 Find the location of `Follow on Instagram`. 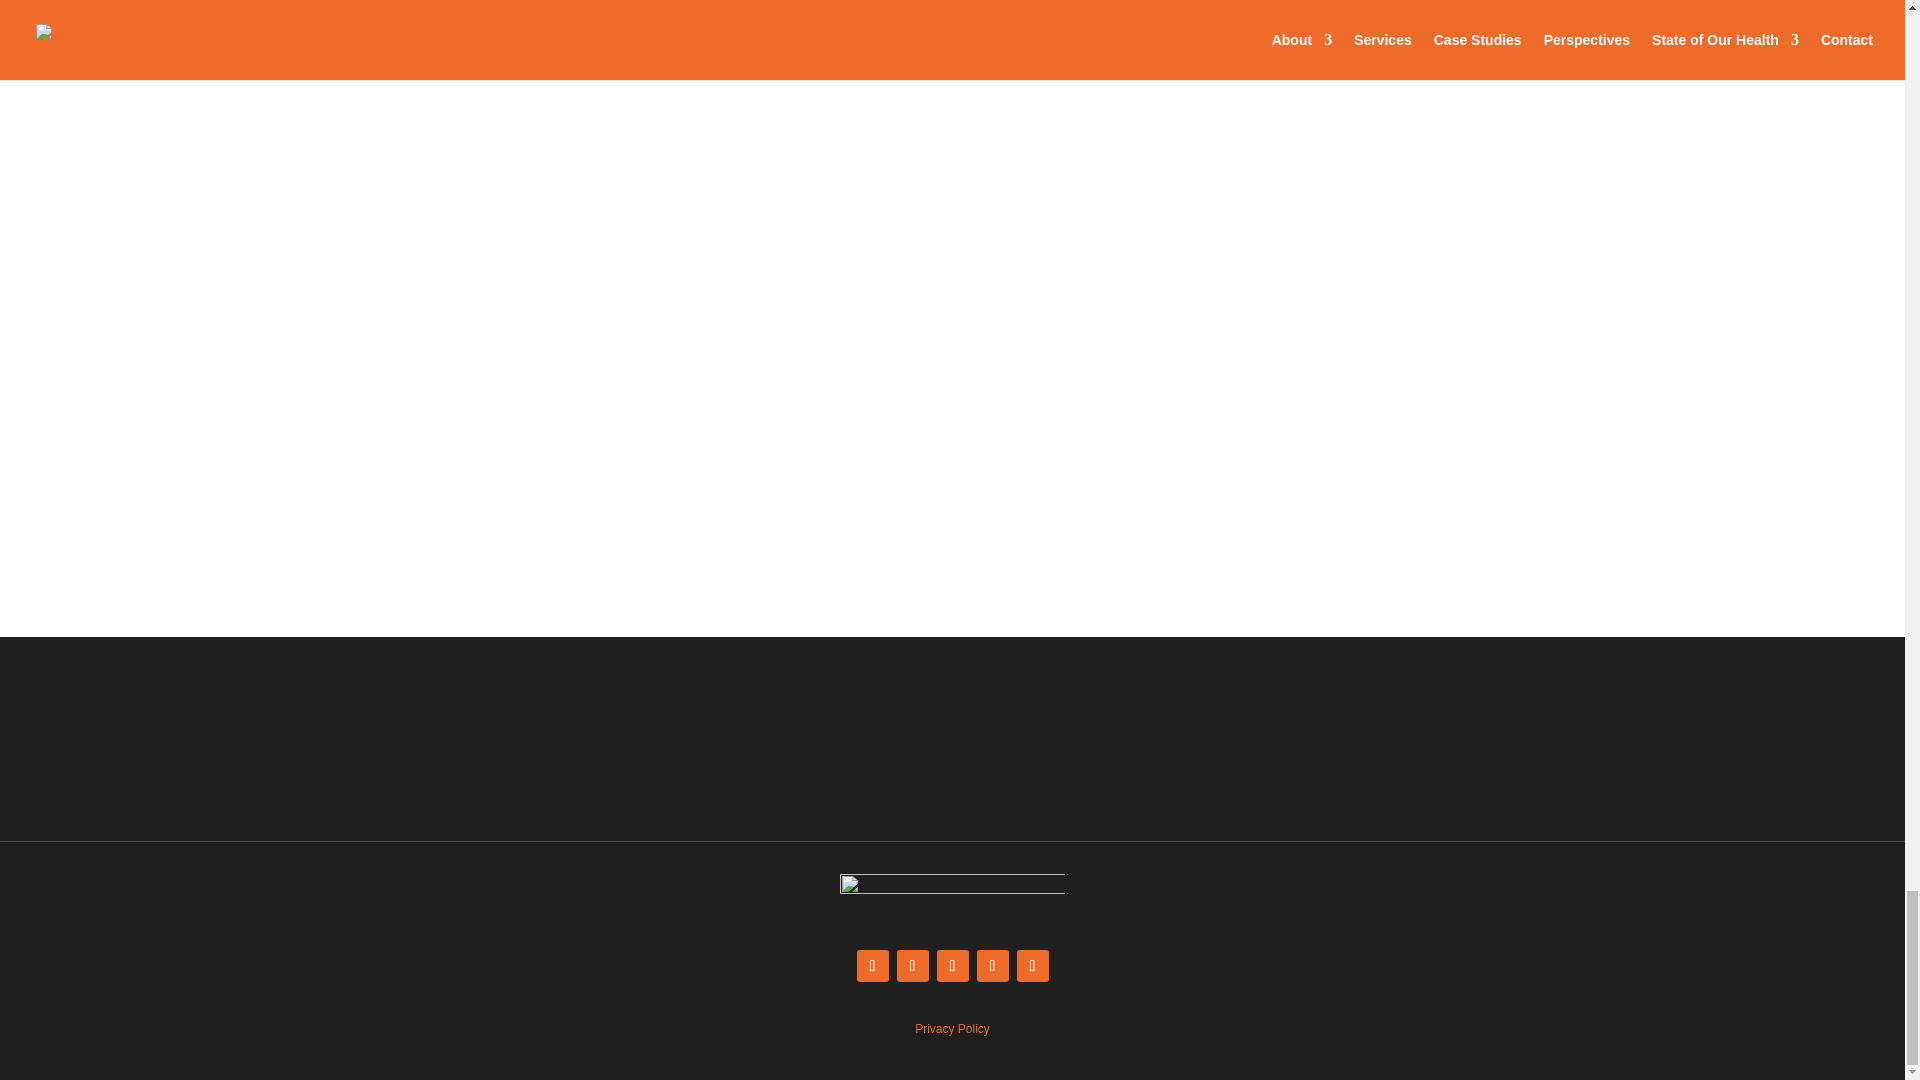

Follow on Instagram is located at coordinates (1032, 966).